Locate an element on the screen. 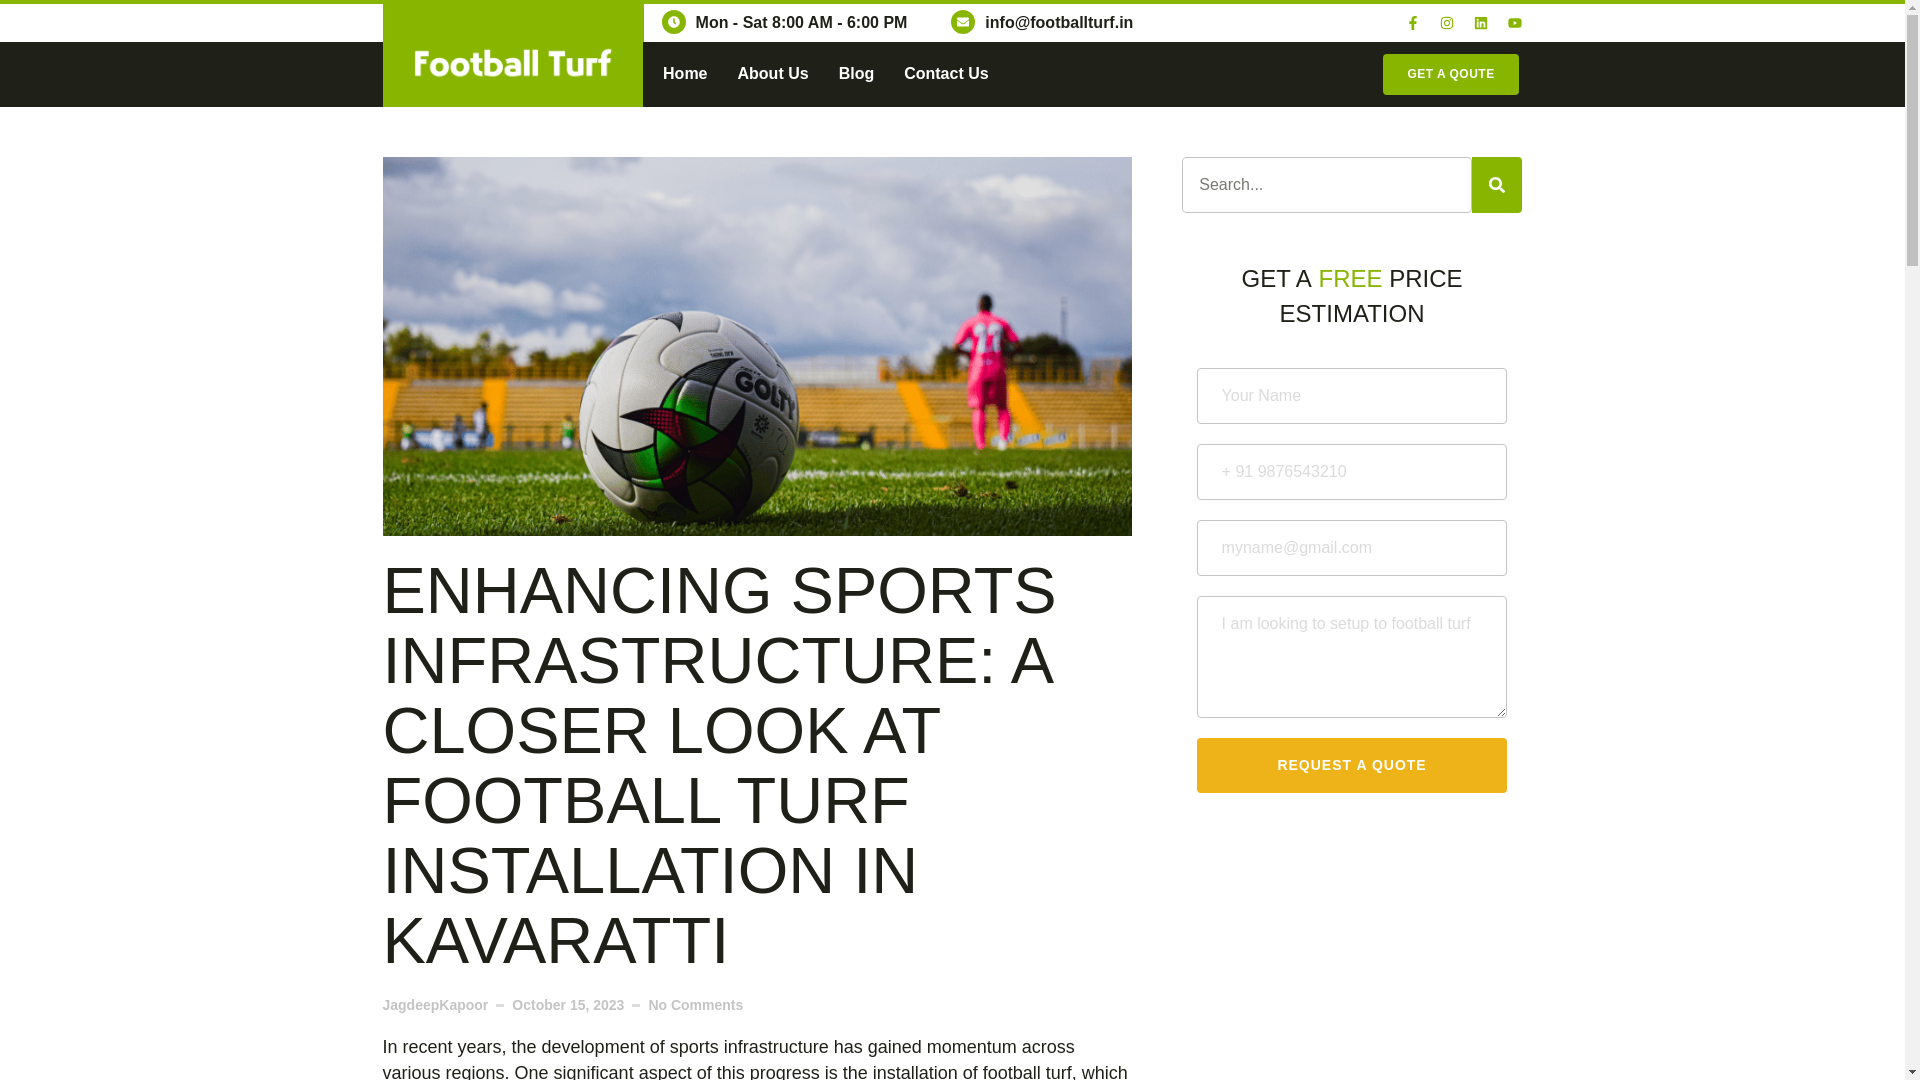 The height and width of the screenshot is (1080, 1920). GET A QOUTE is located at coordinates (1450, 74).